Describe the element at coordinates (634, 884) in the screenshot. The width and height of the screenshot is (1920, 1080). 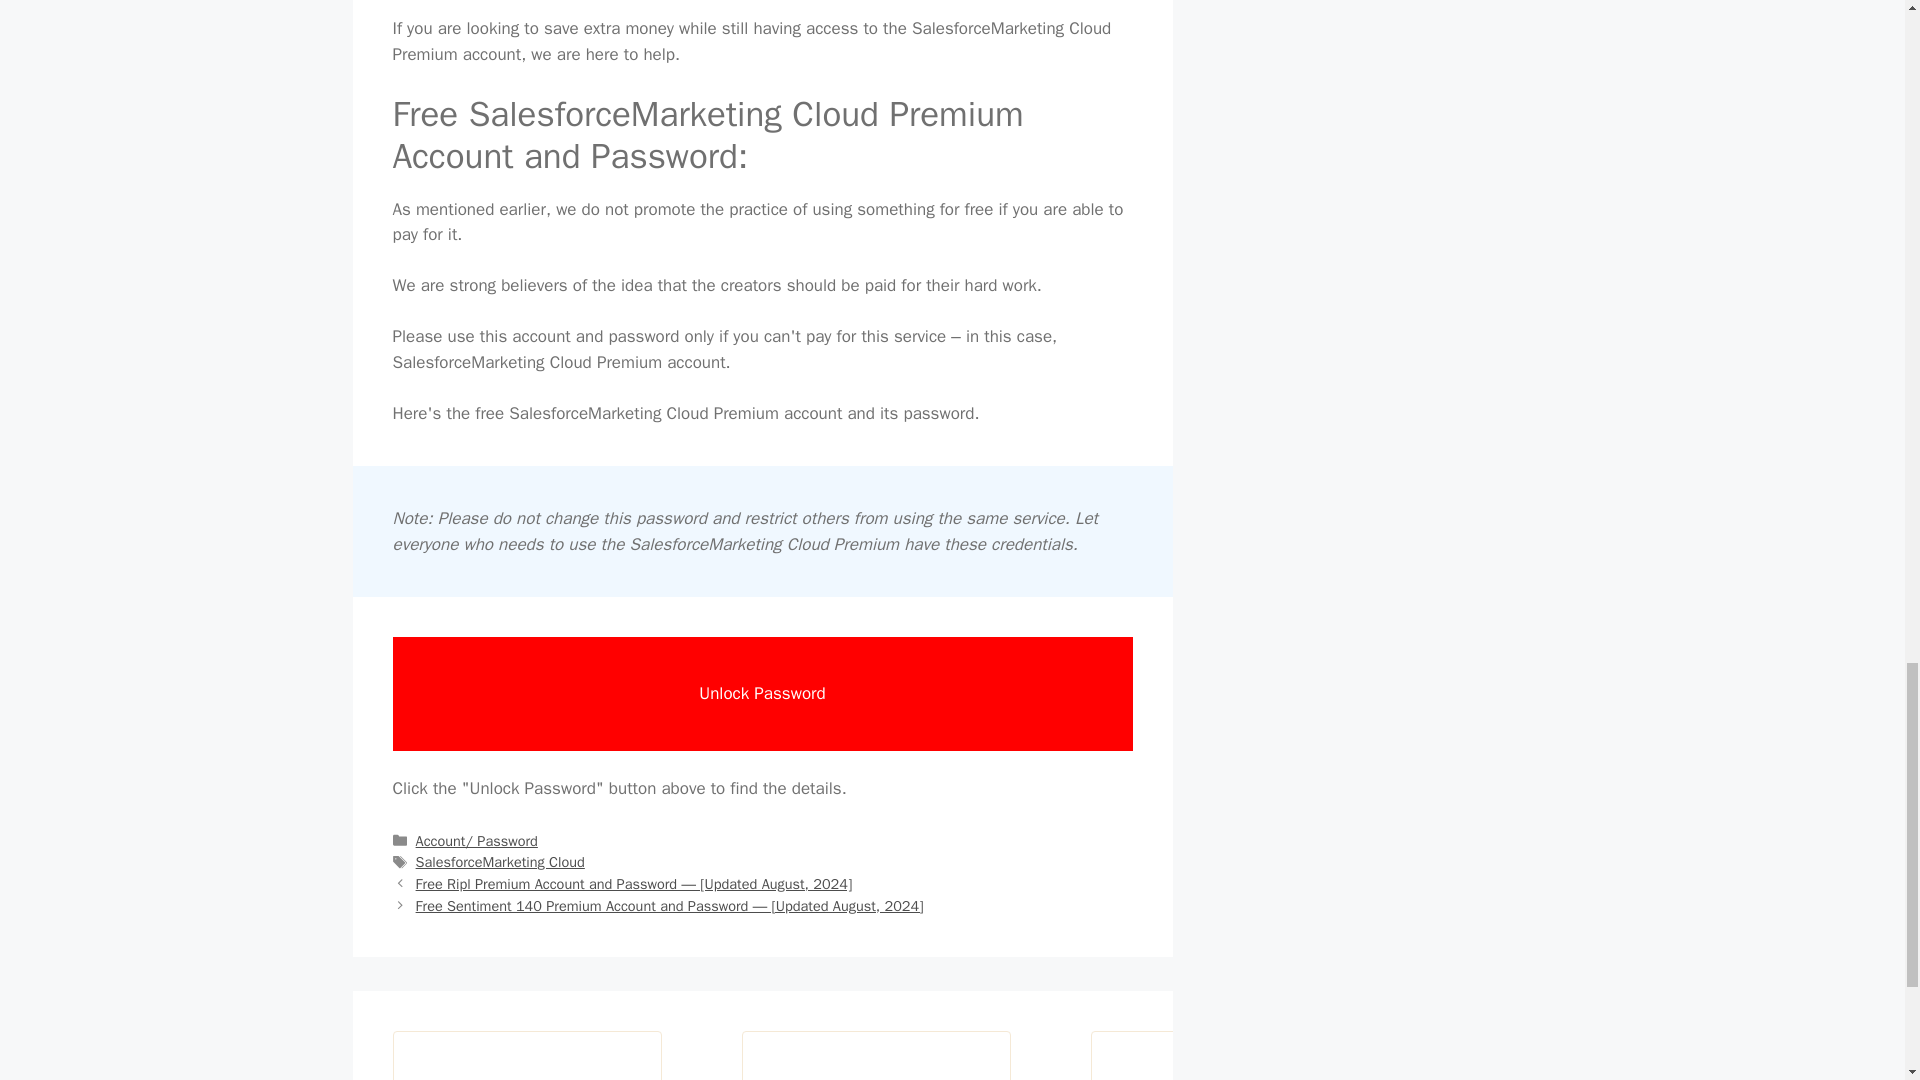
I see `Previous` at that location.